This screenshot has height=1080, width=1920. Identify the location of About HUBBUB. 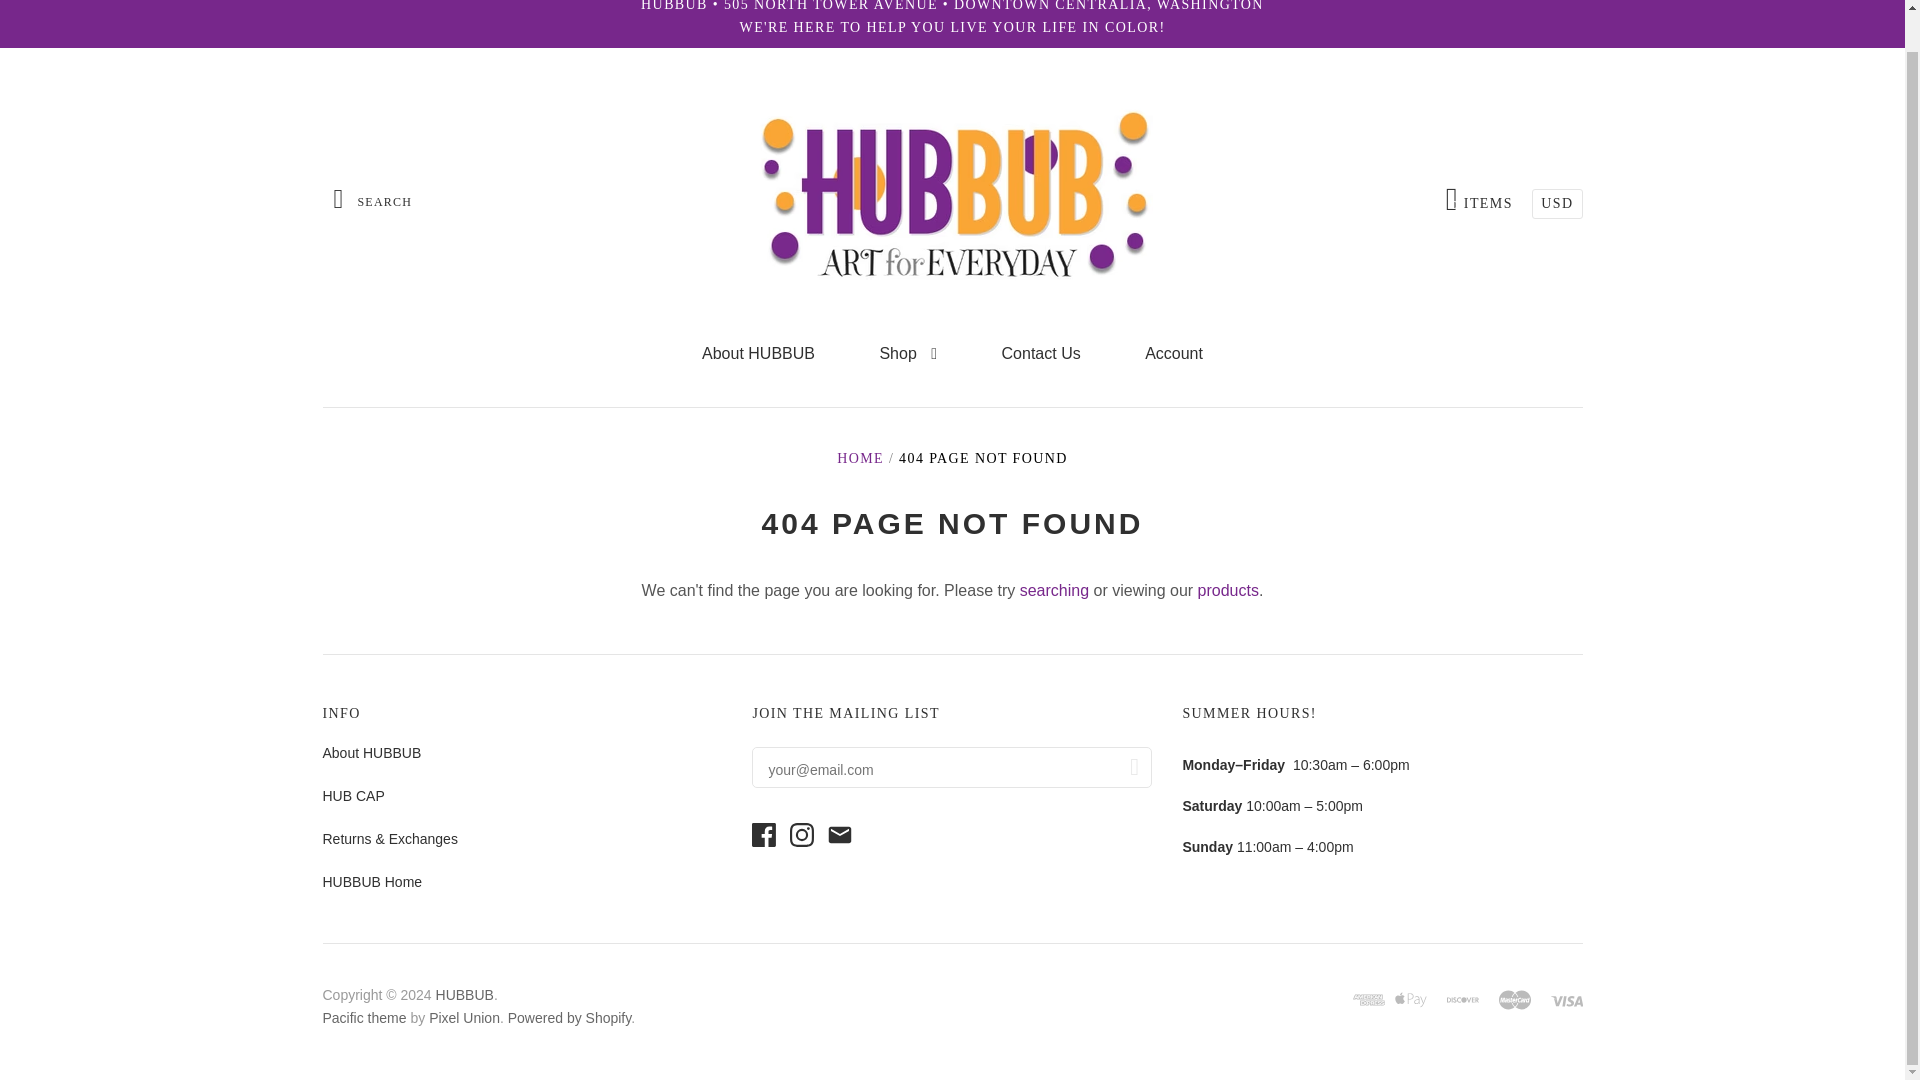
(371, 753).